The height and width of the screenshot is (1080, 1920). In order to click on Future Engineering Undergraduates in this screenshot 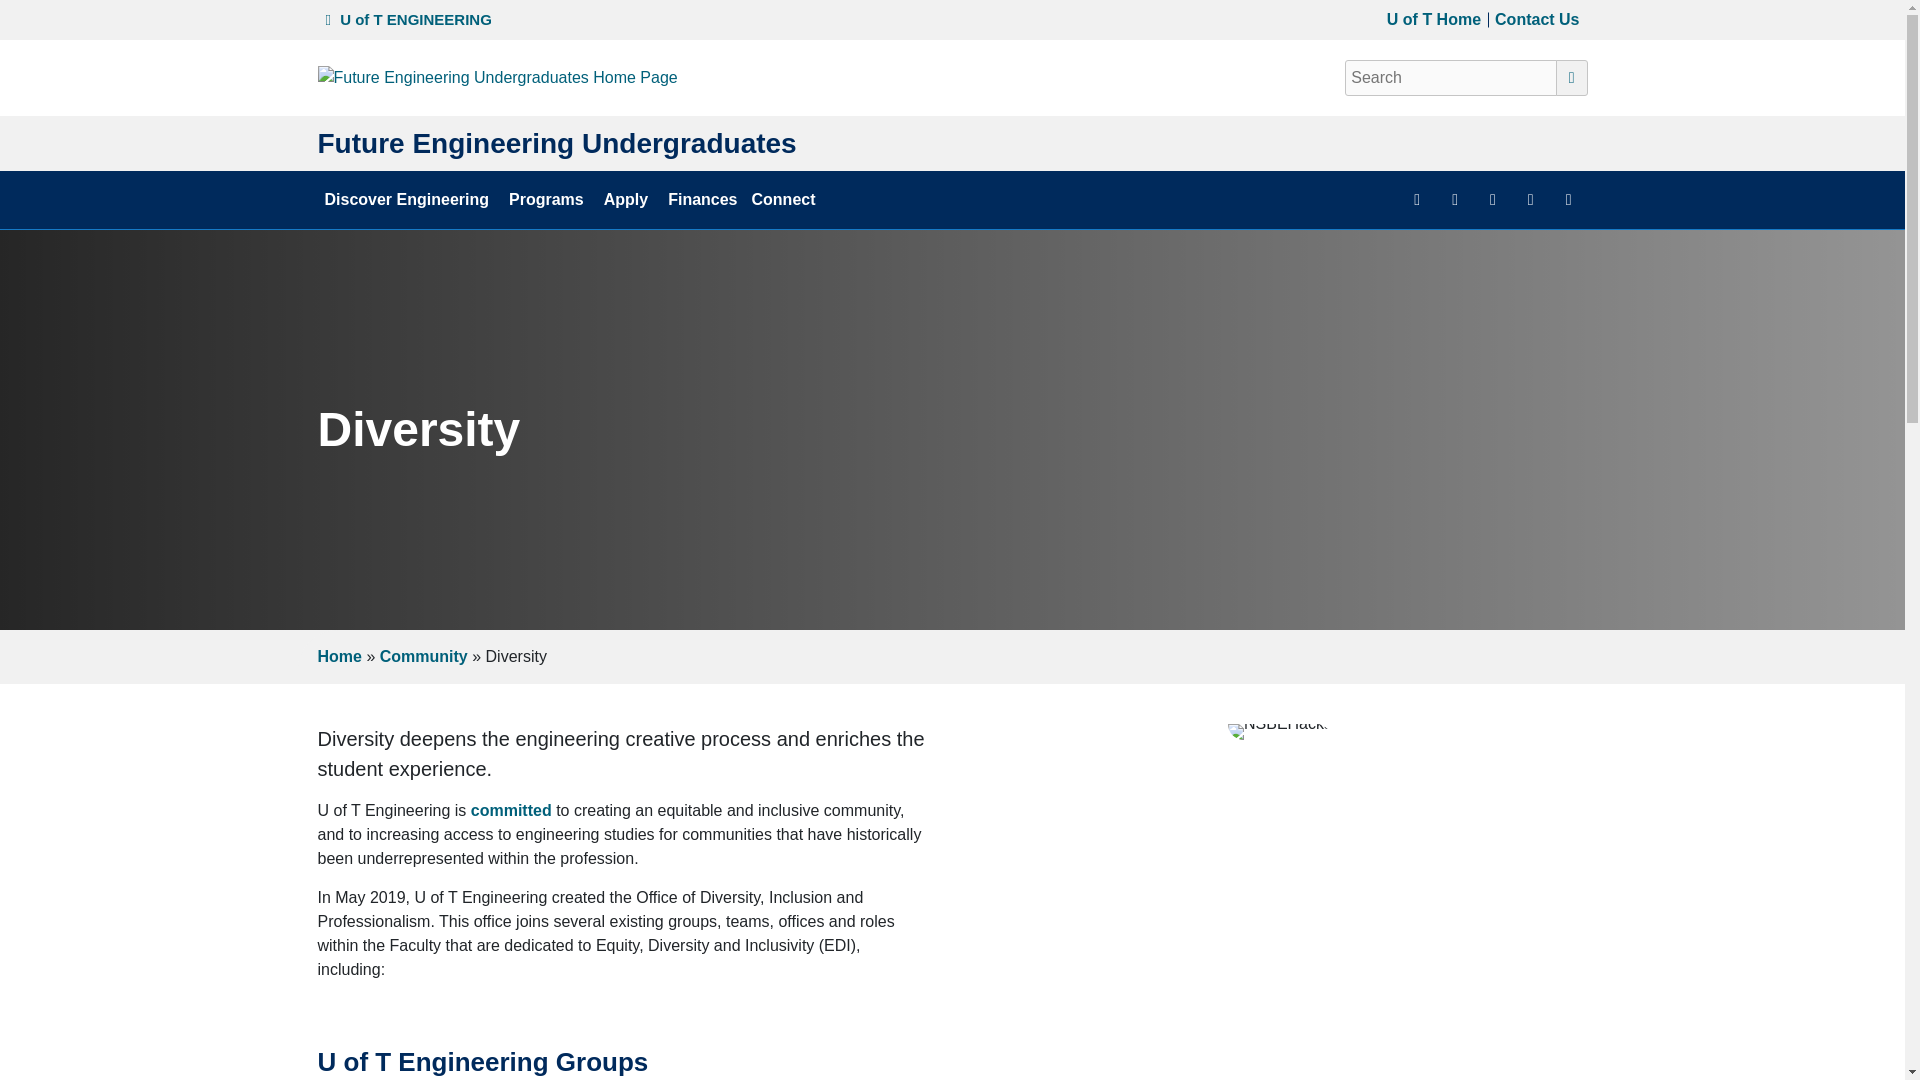, I will do `click(557, 143)`.